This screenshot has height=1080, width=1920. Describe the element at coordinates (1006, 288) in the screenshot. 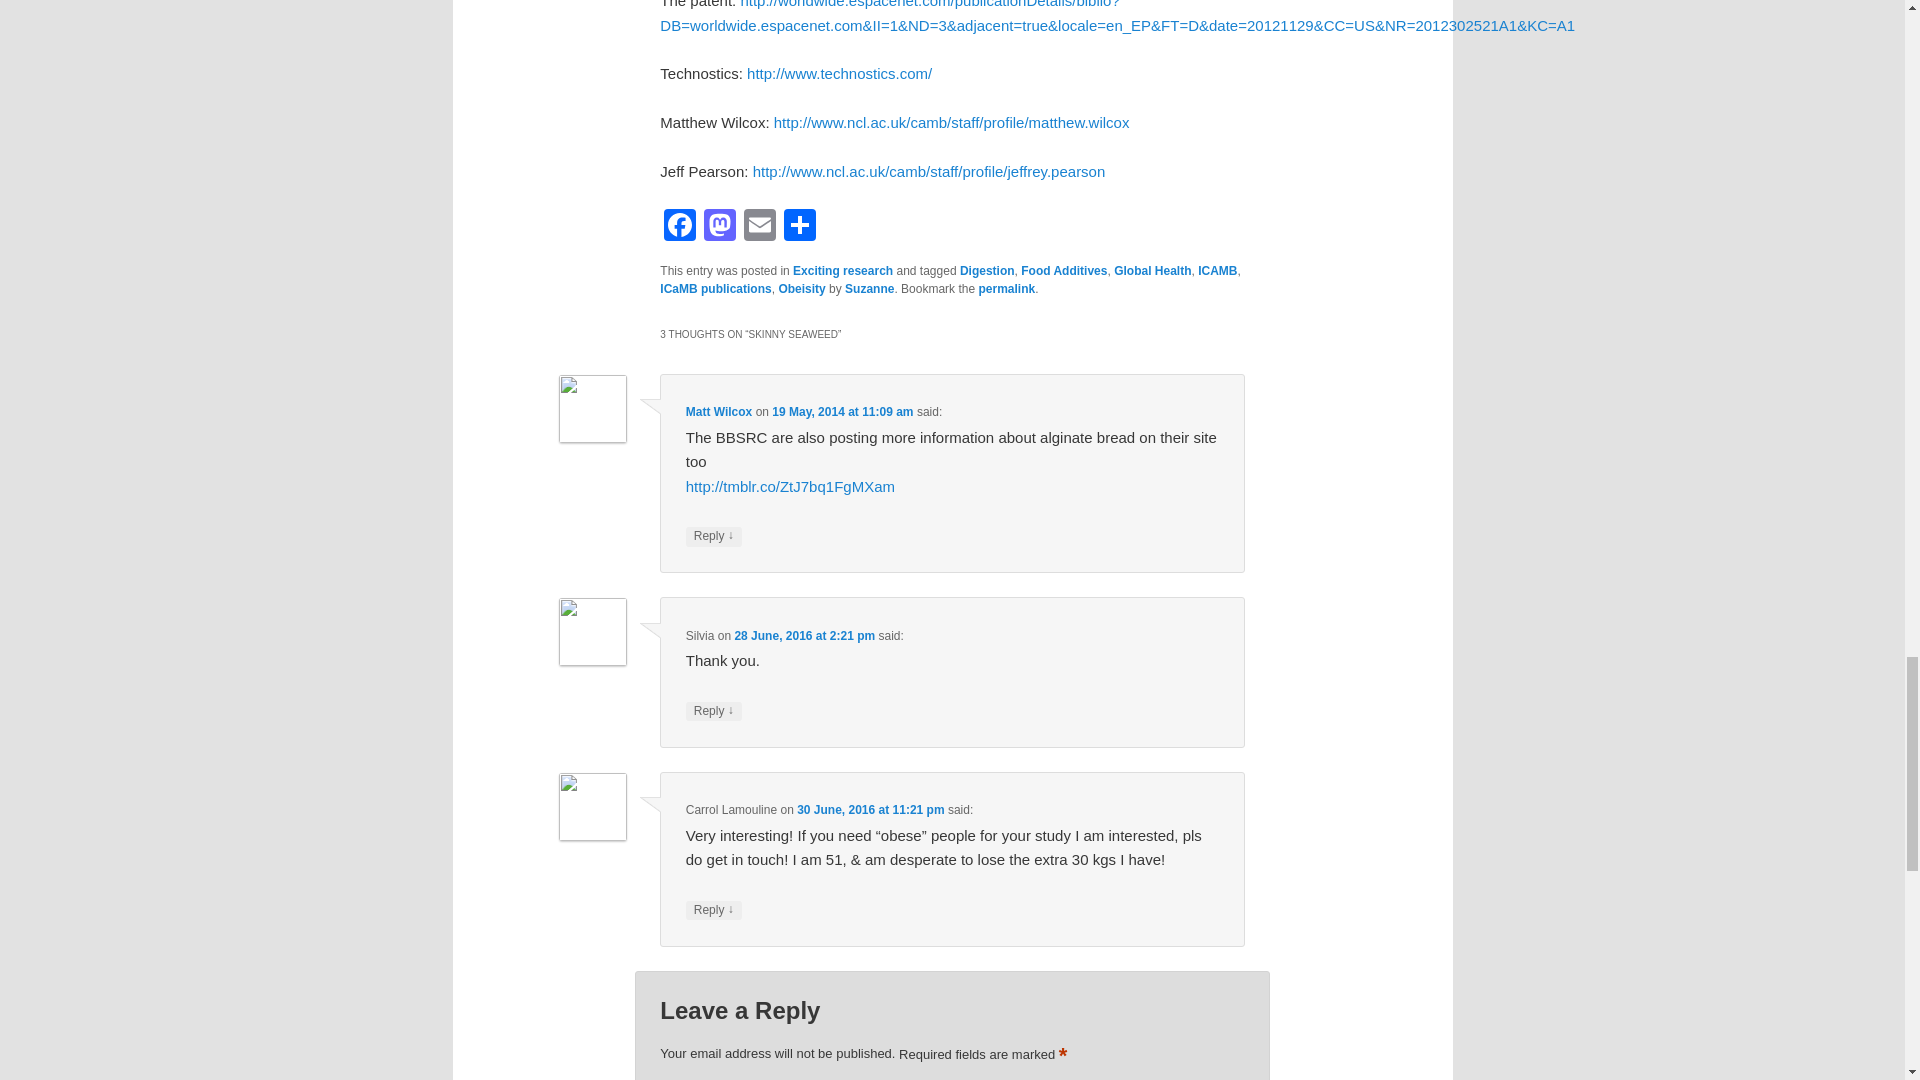

I see `Permalink to Skinny Seaweed` at that location.